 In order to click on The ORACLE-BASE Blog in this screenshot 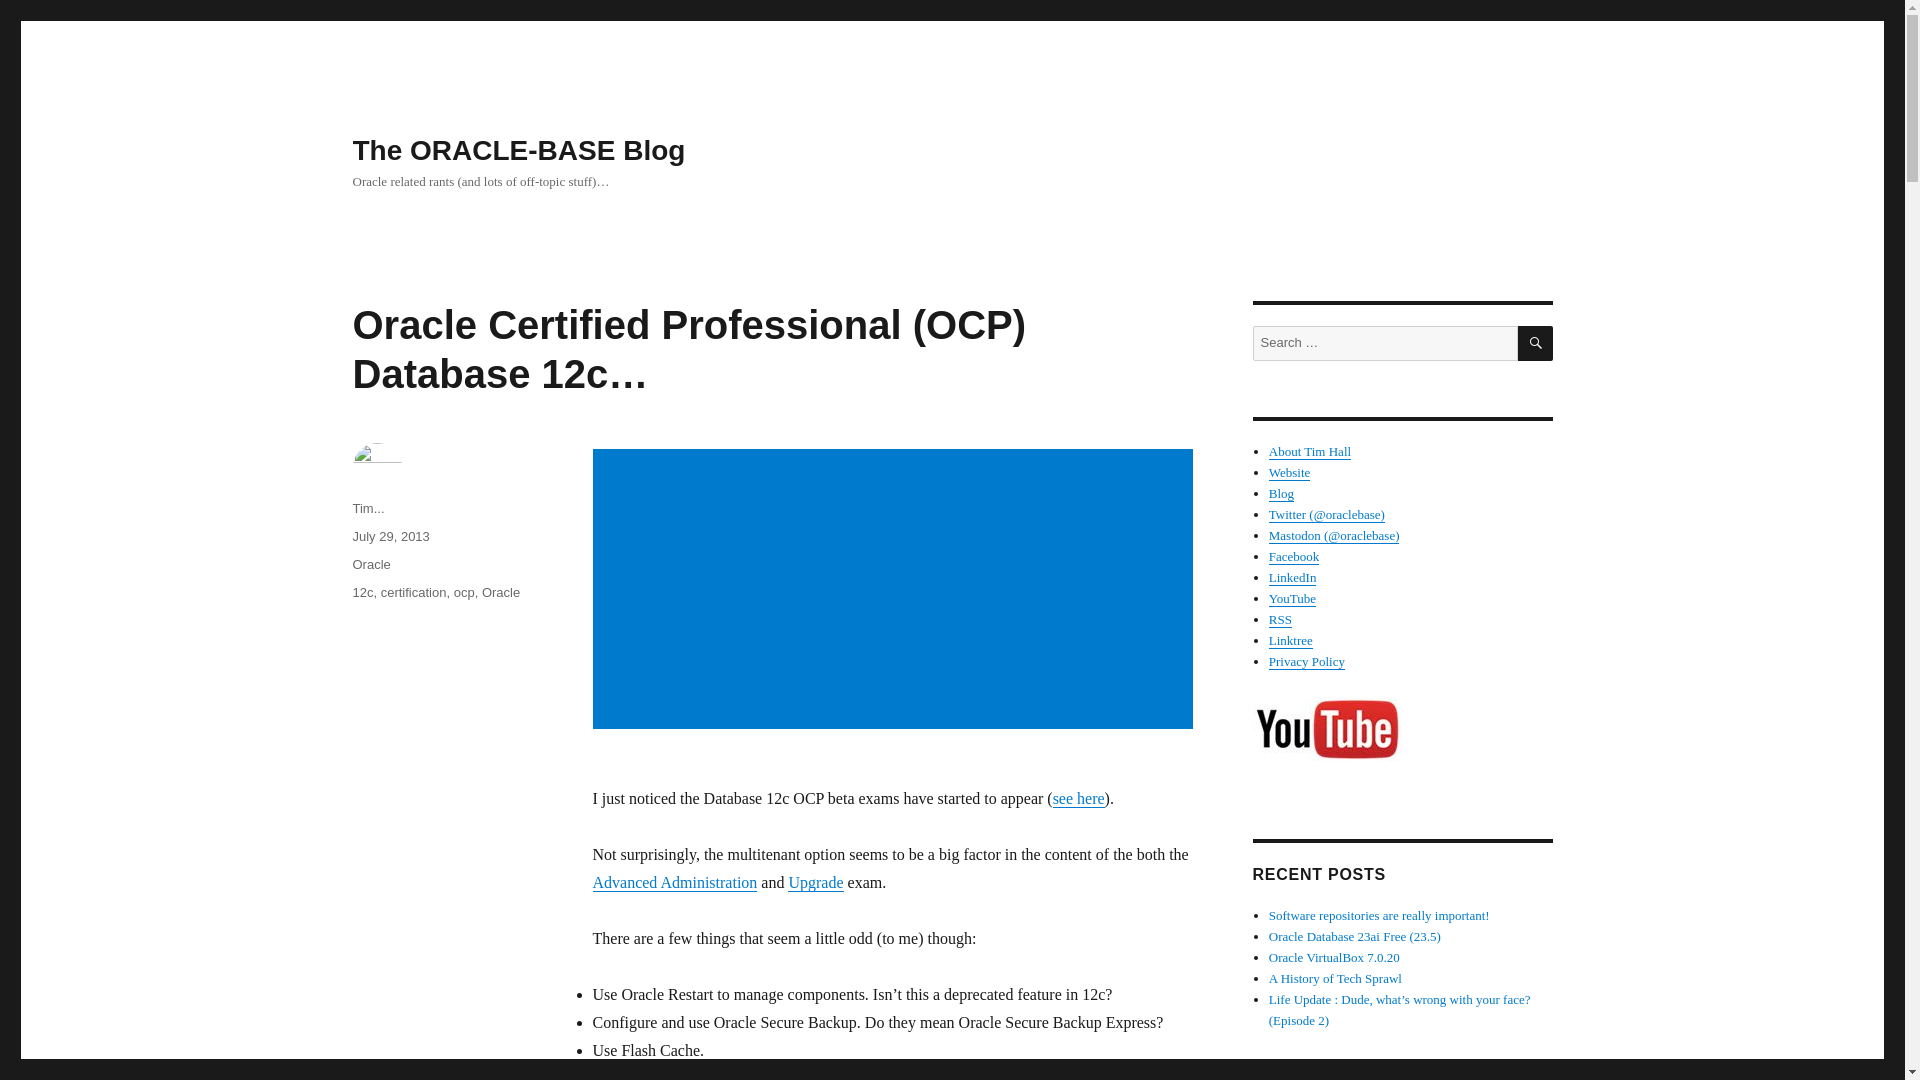, I will do `click(518, 150)`.